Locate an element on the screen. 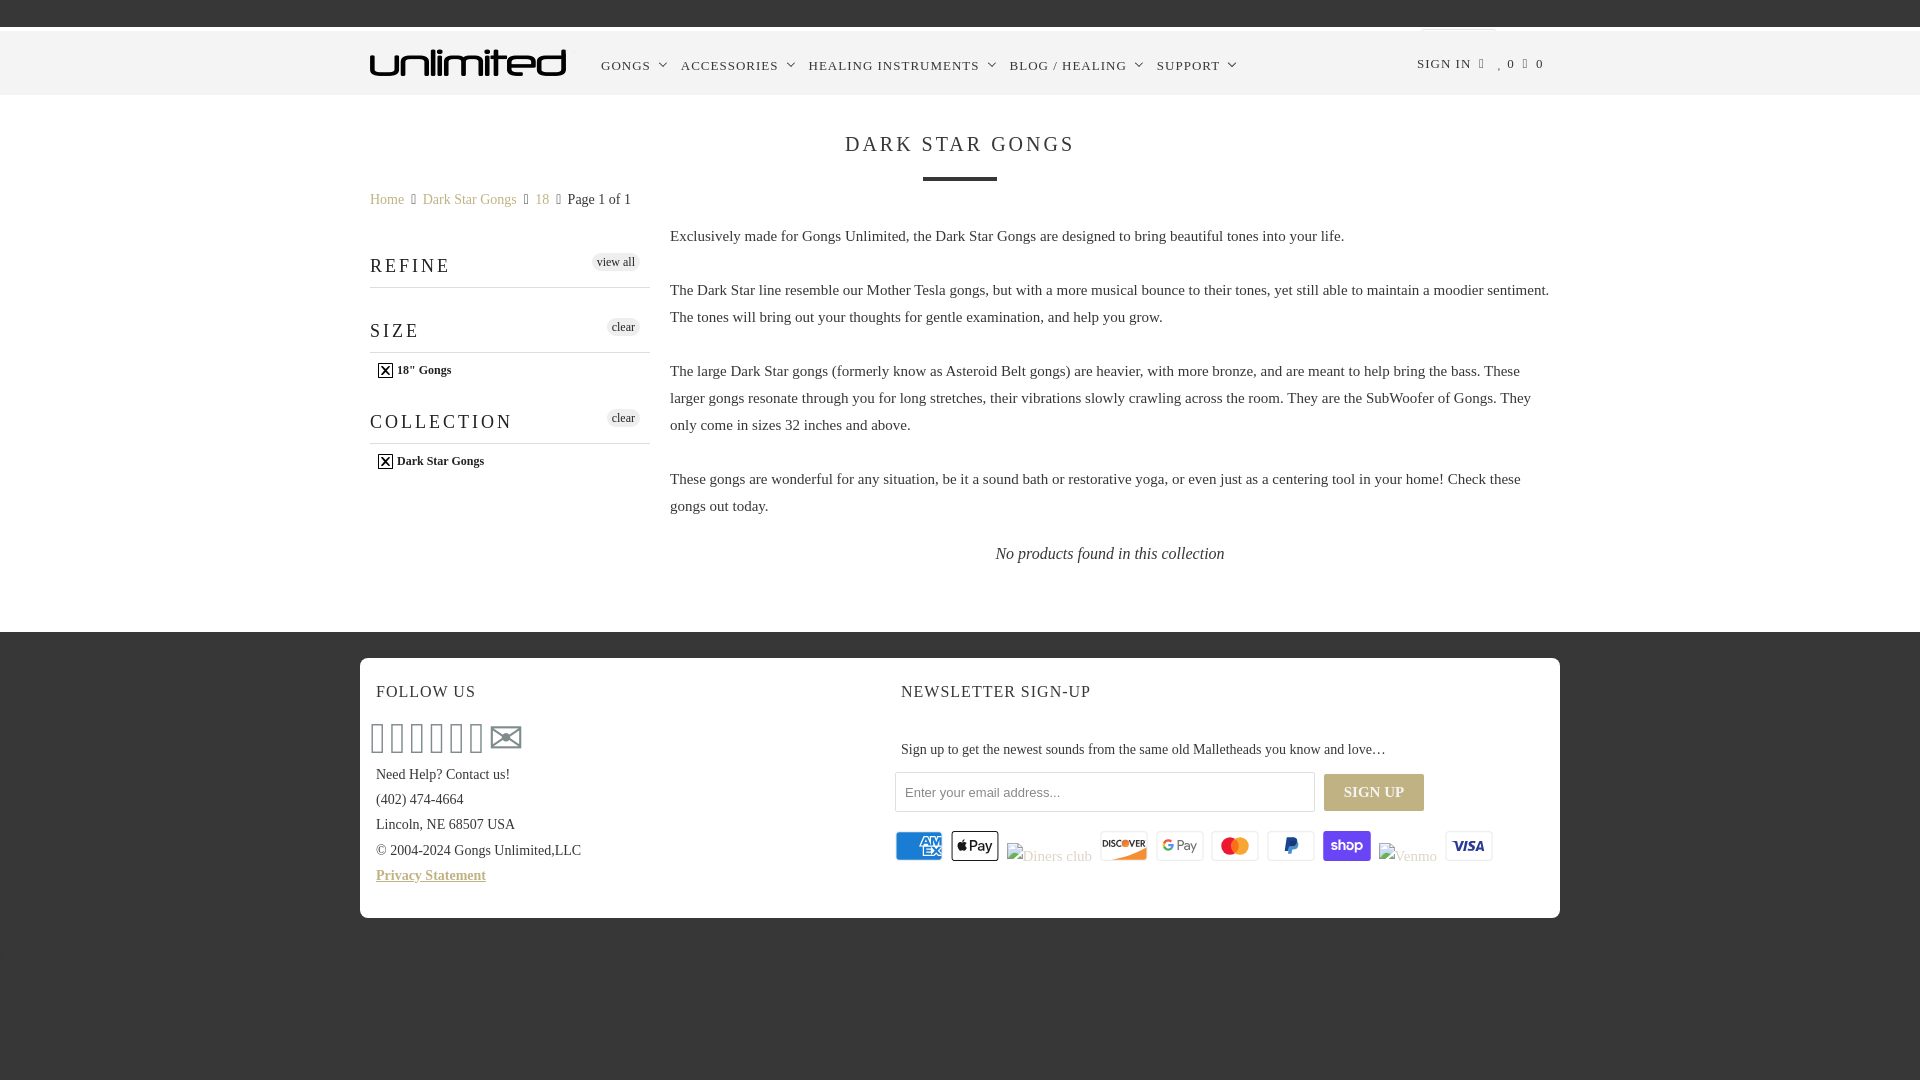 Image resolution: width=1920 pixels, height=1080 pixels. 18" Gongs is located at coordinates (510, 370).